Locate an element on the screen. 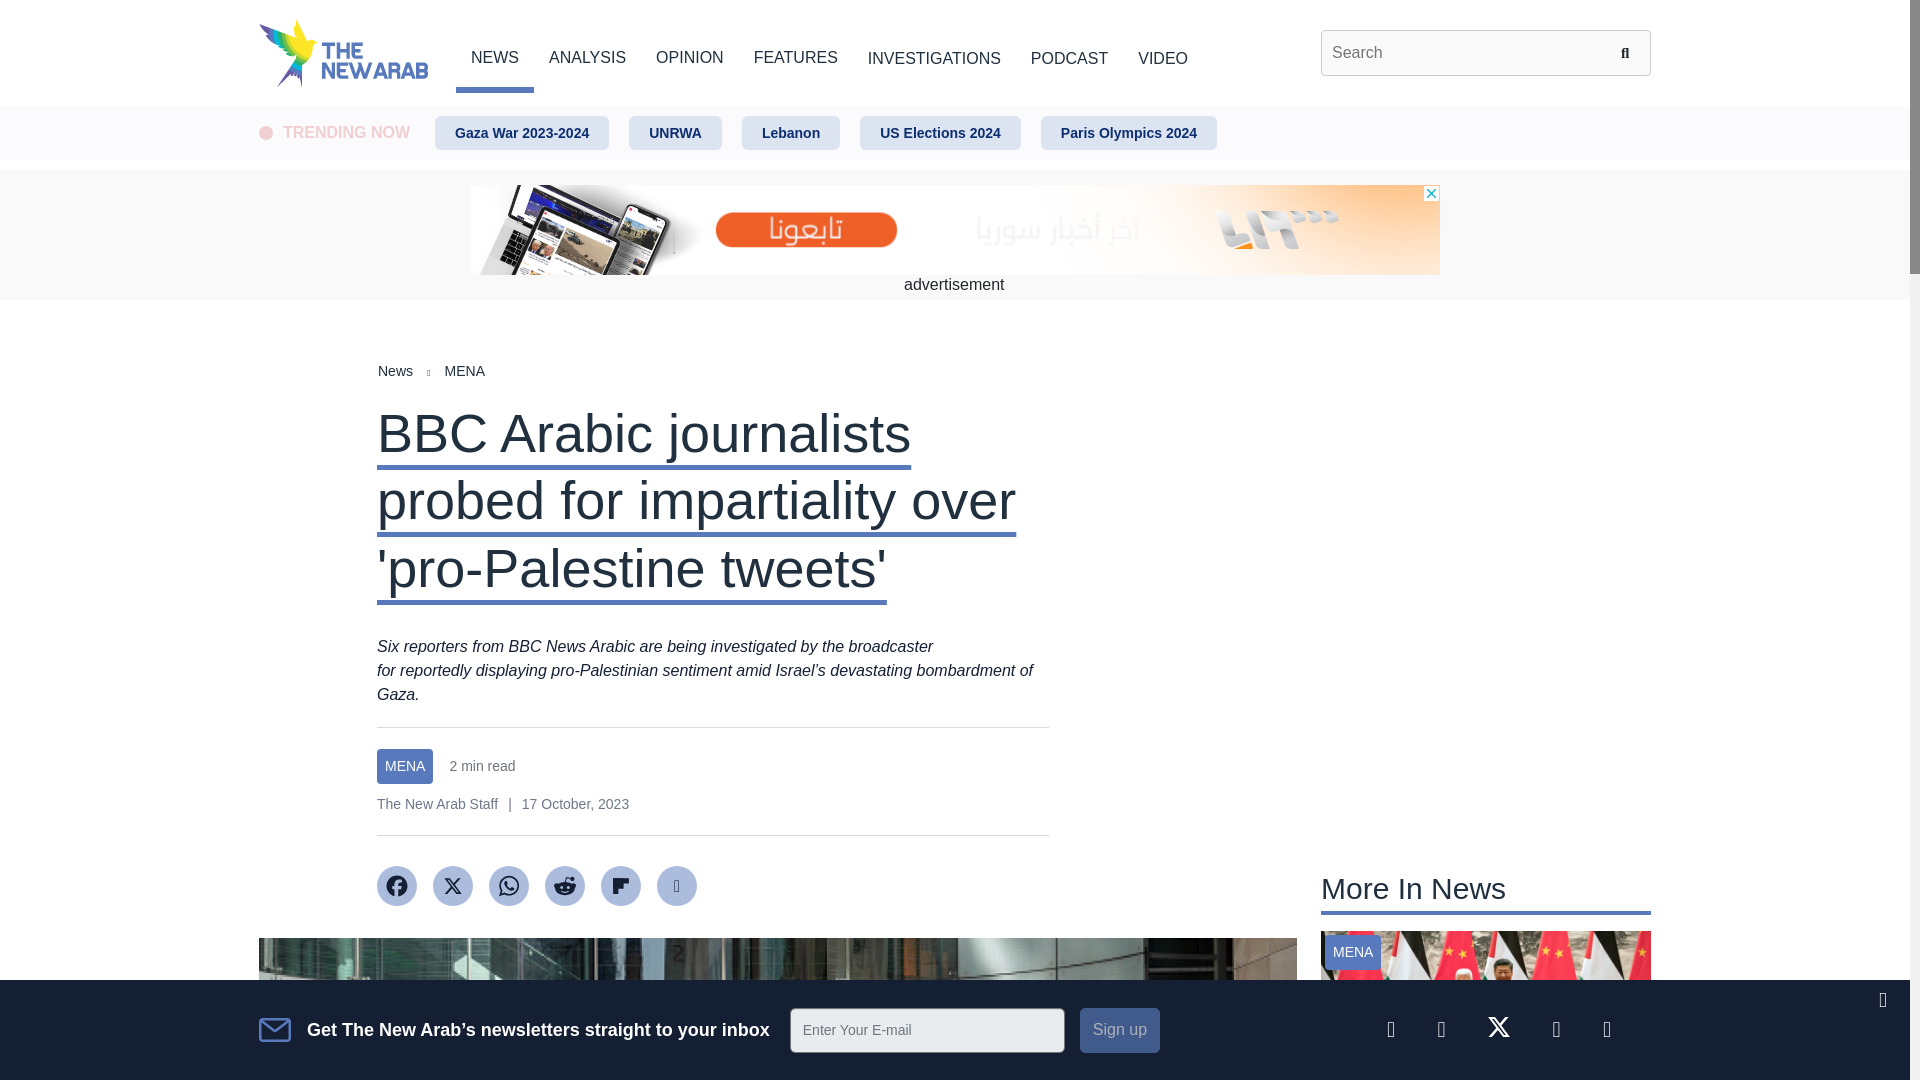  Search is located at coordinates (1628, 52).